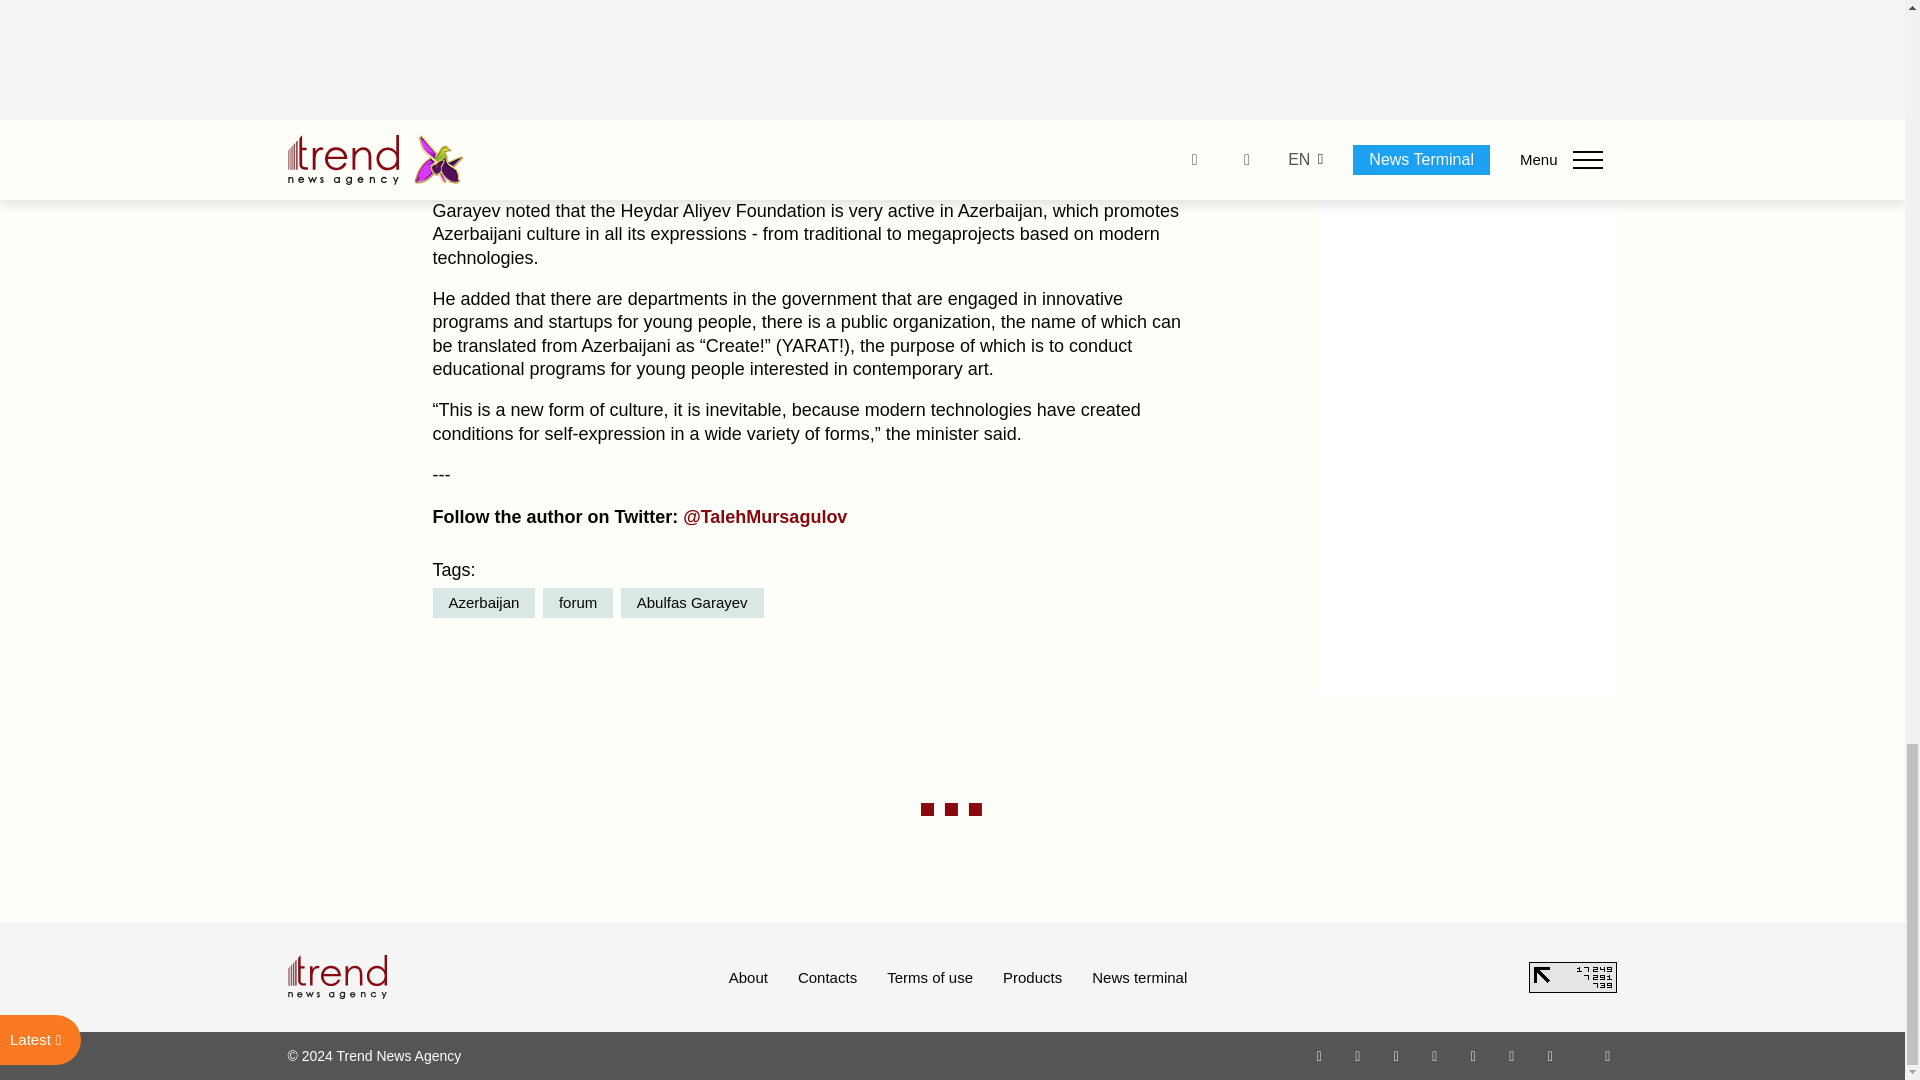 The width and height of the screenshot is (1920, 1080). What do you see at coordinates (1550, 1055) in the screenshot?
I see `Android App` at bounding box center [1550, 1055].